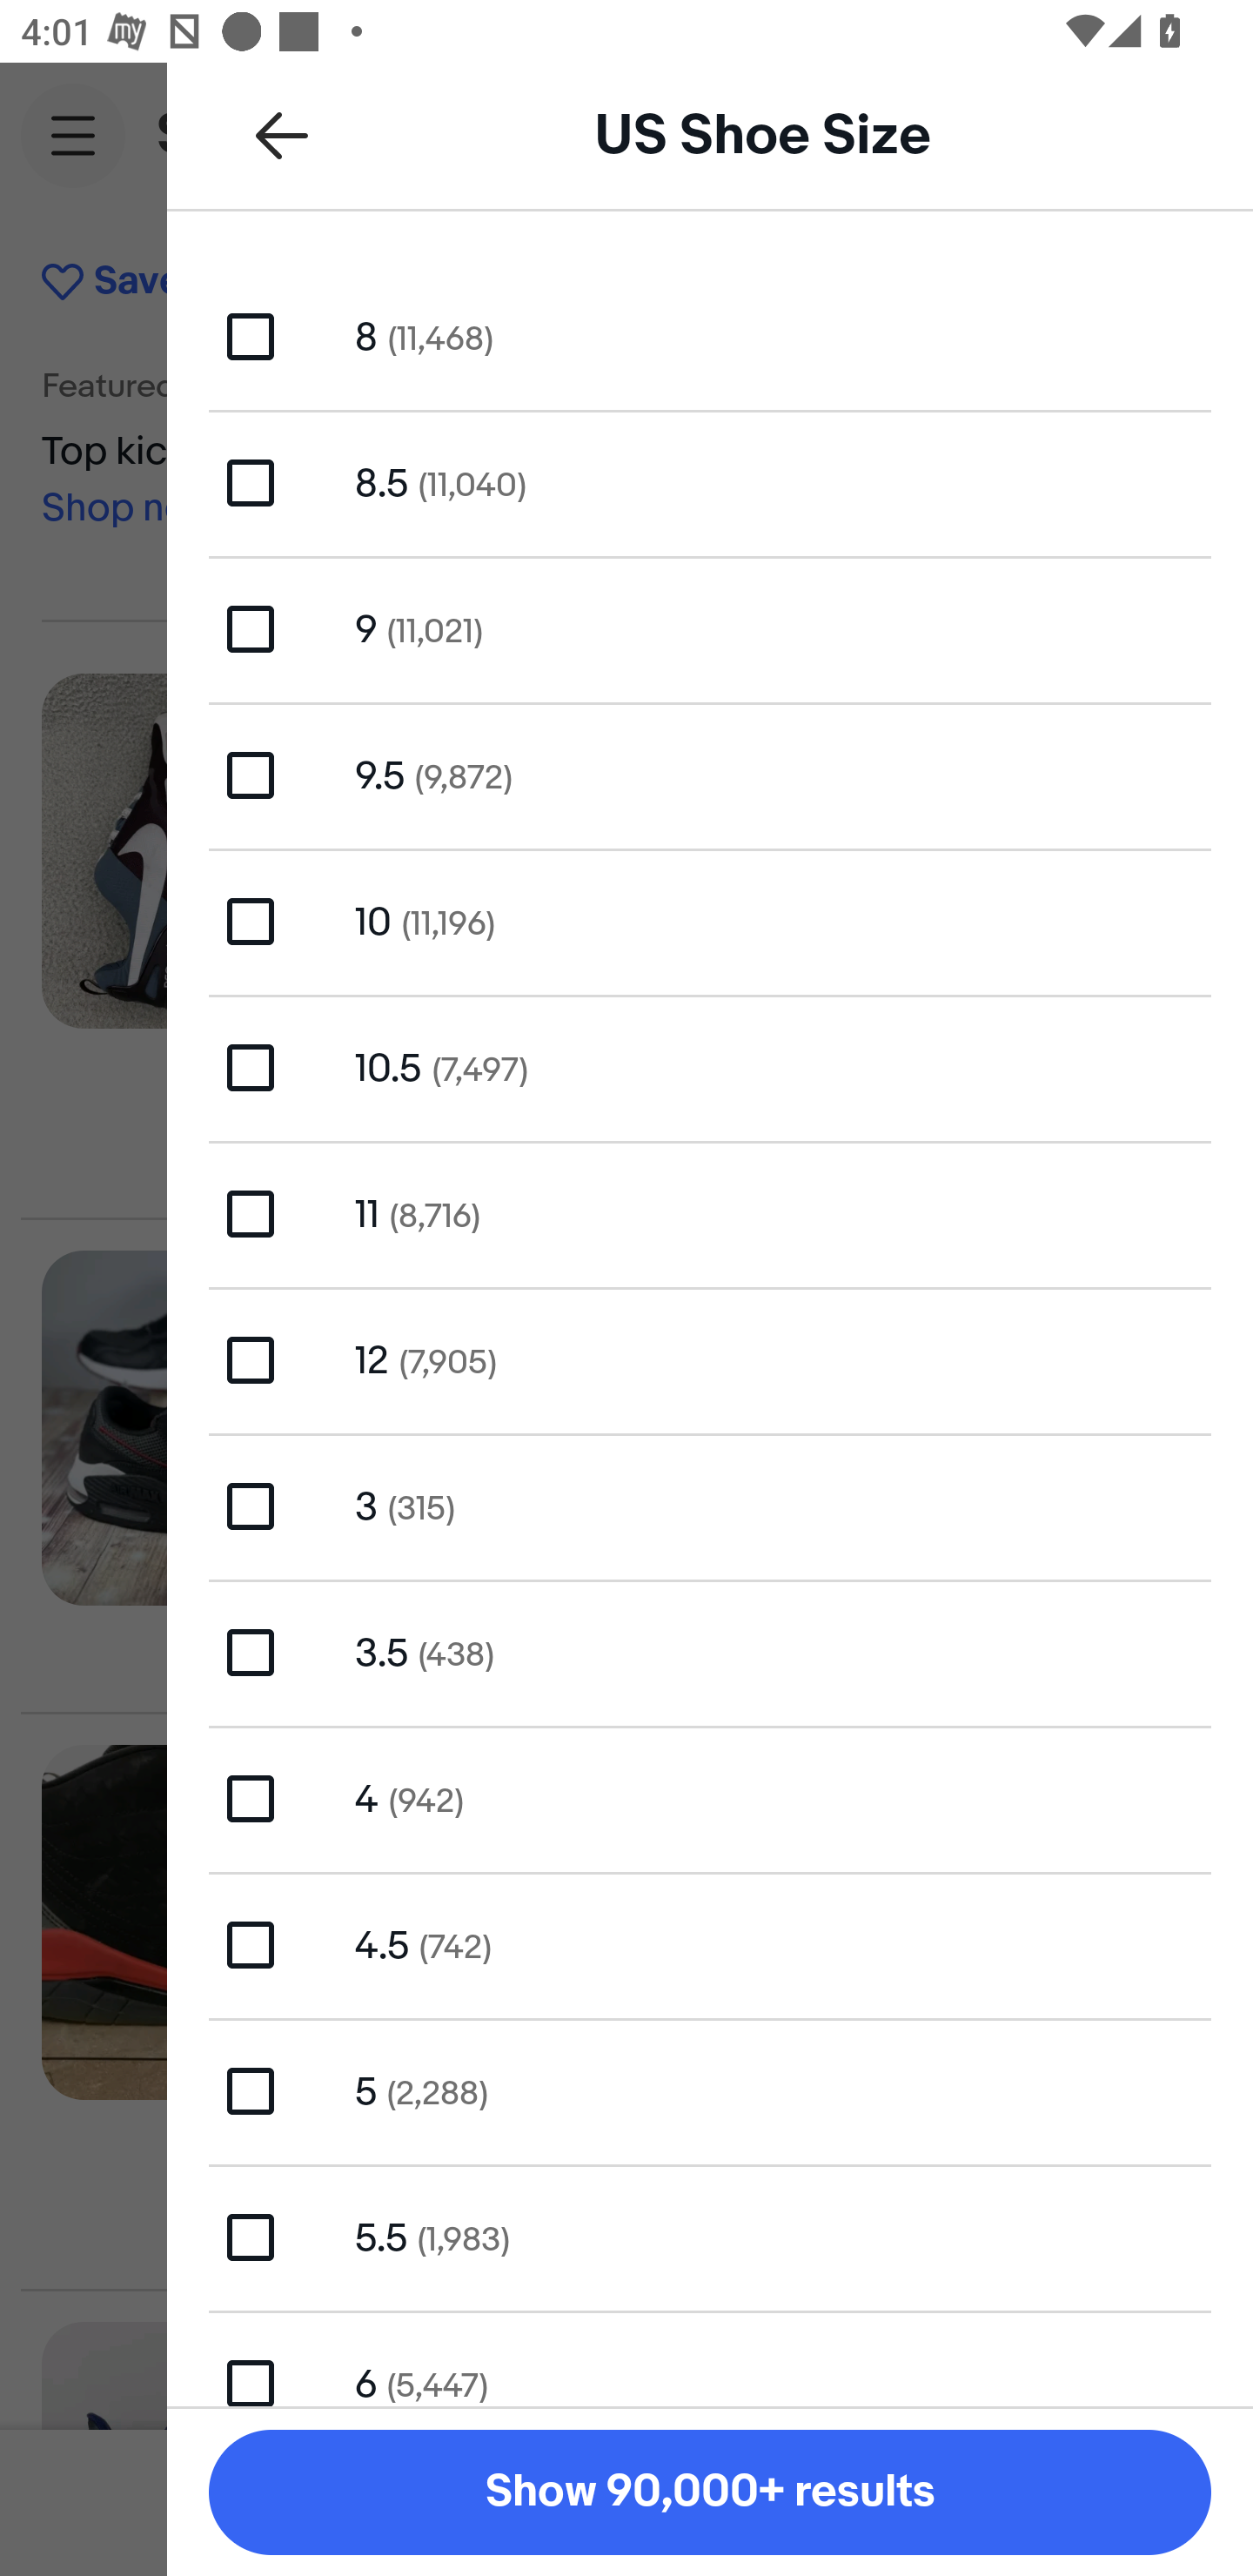  Describe the element at coordinates (710, 2492) in the screenshot. I see `Show 90,000+ results` at that location.